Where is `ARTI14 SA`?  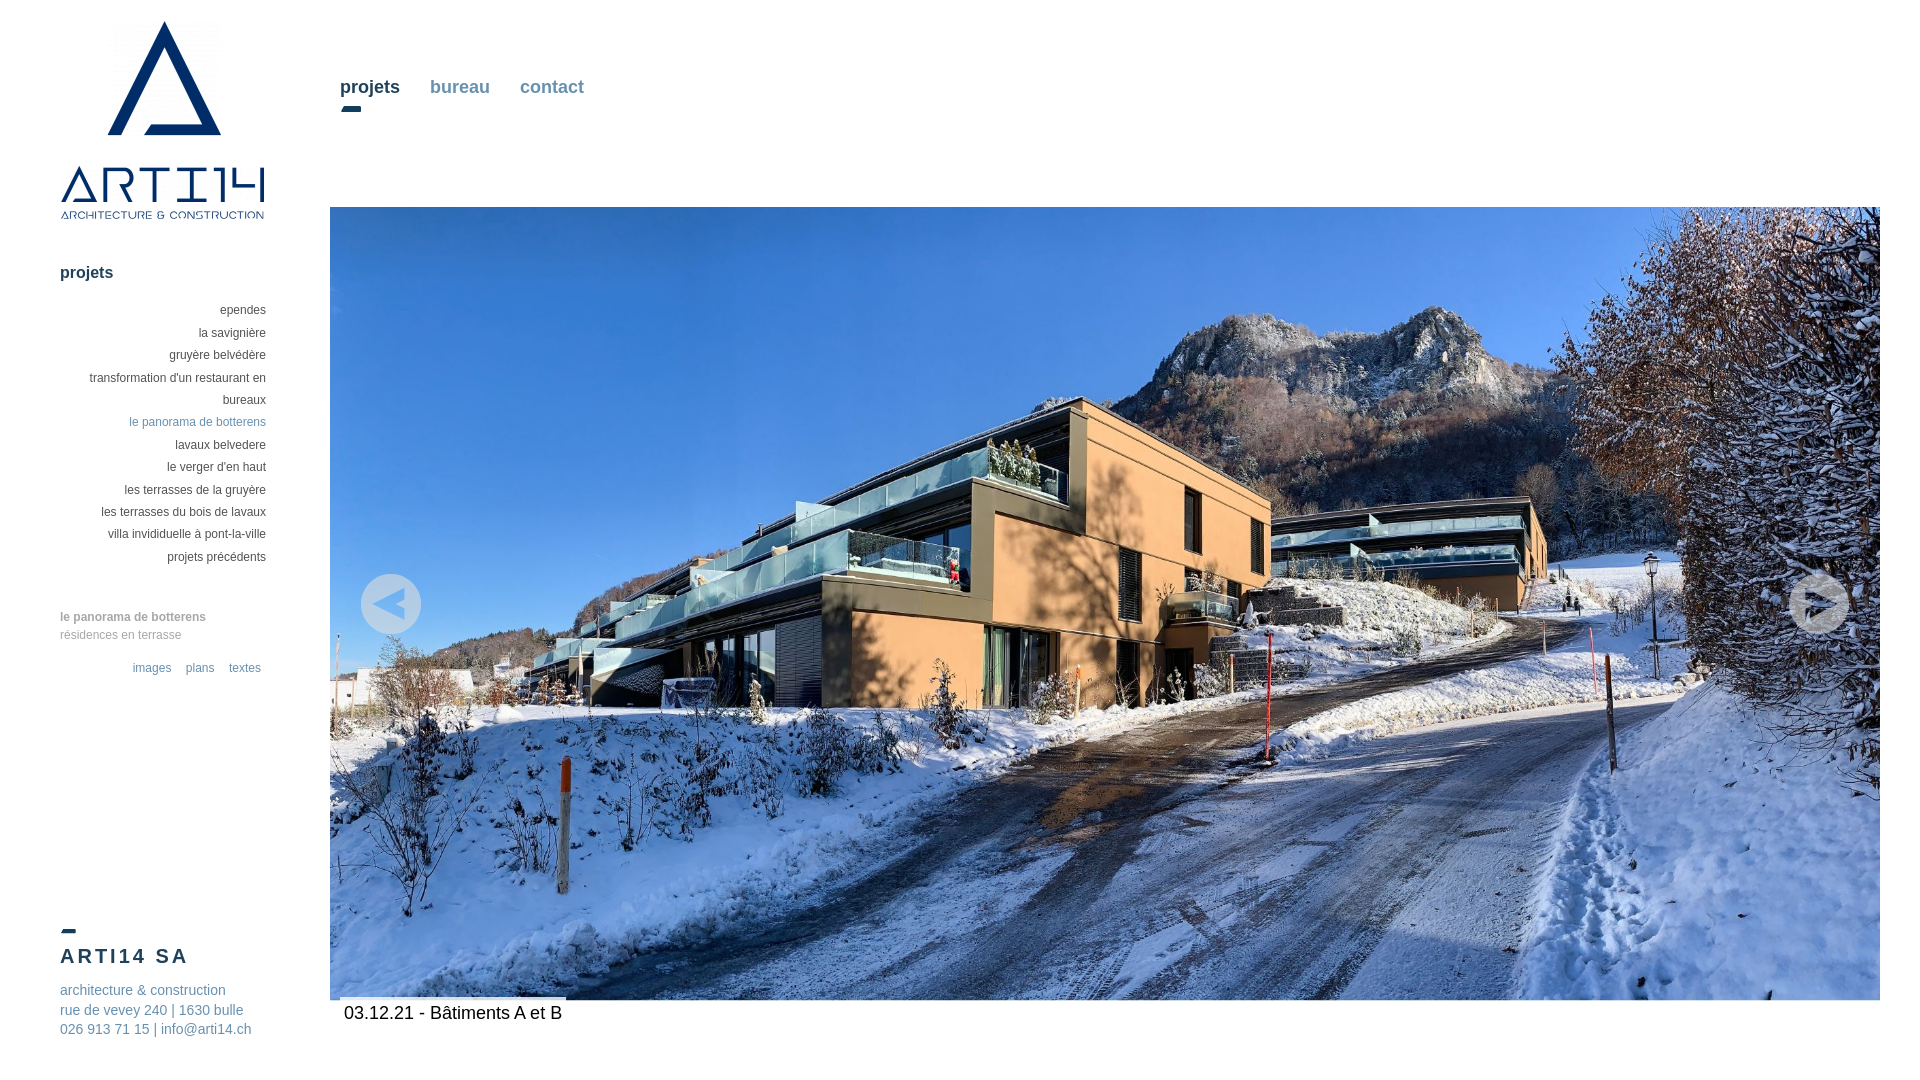
ARTI14 SA is located at coordinates (156, 966).